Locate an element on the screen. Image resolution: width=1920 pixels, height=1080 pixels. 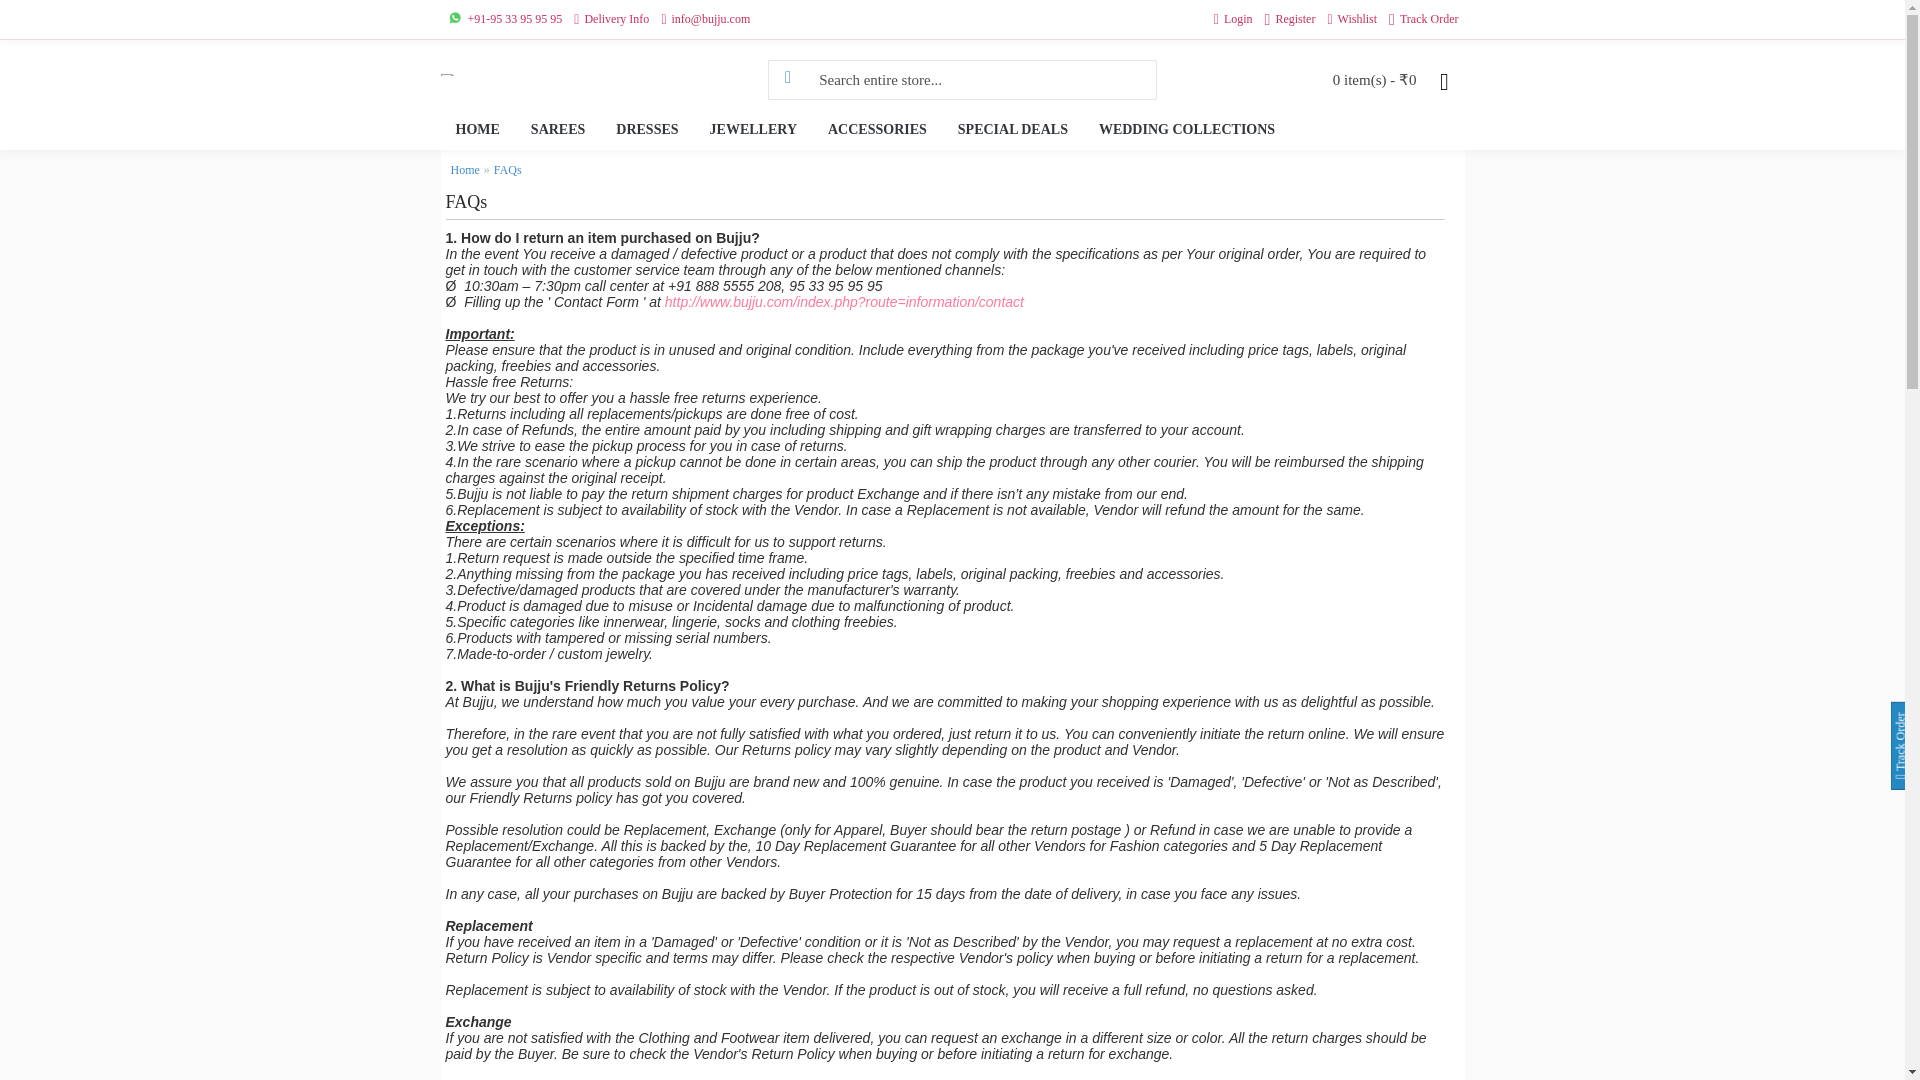
Register is located at coordinates (1290, 20).